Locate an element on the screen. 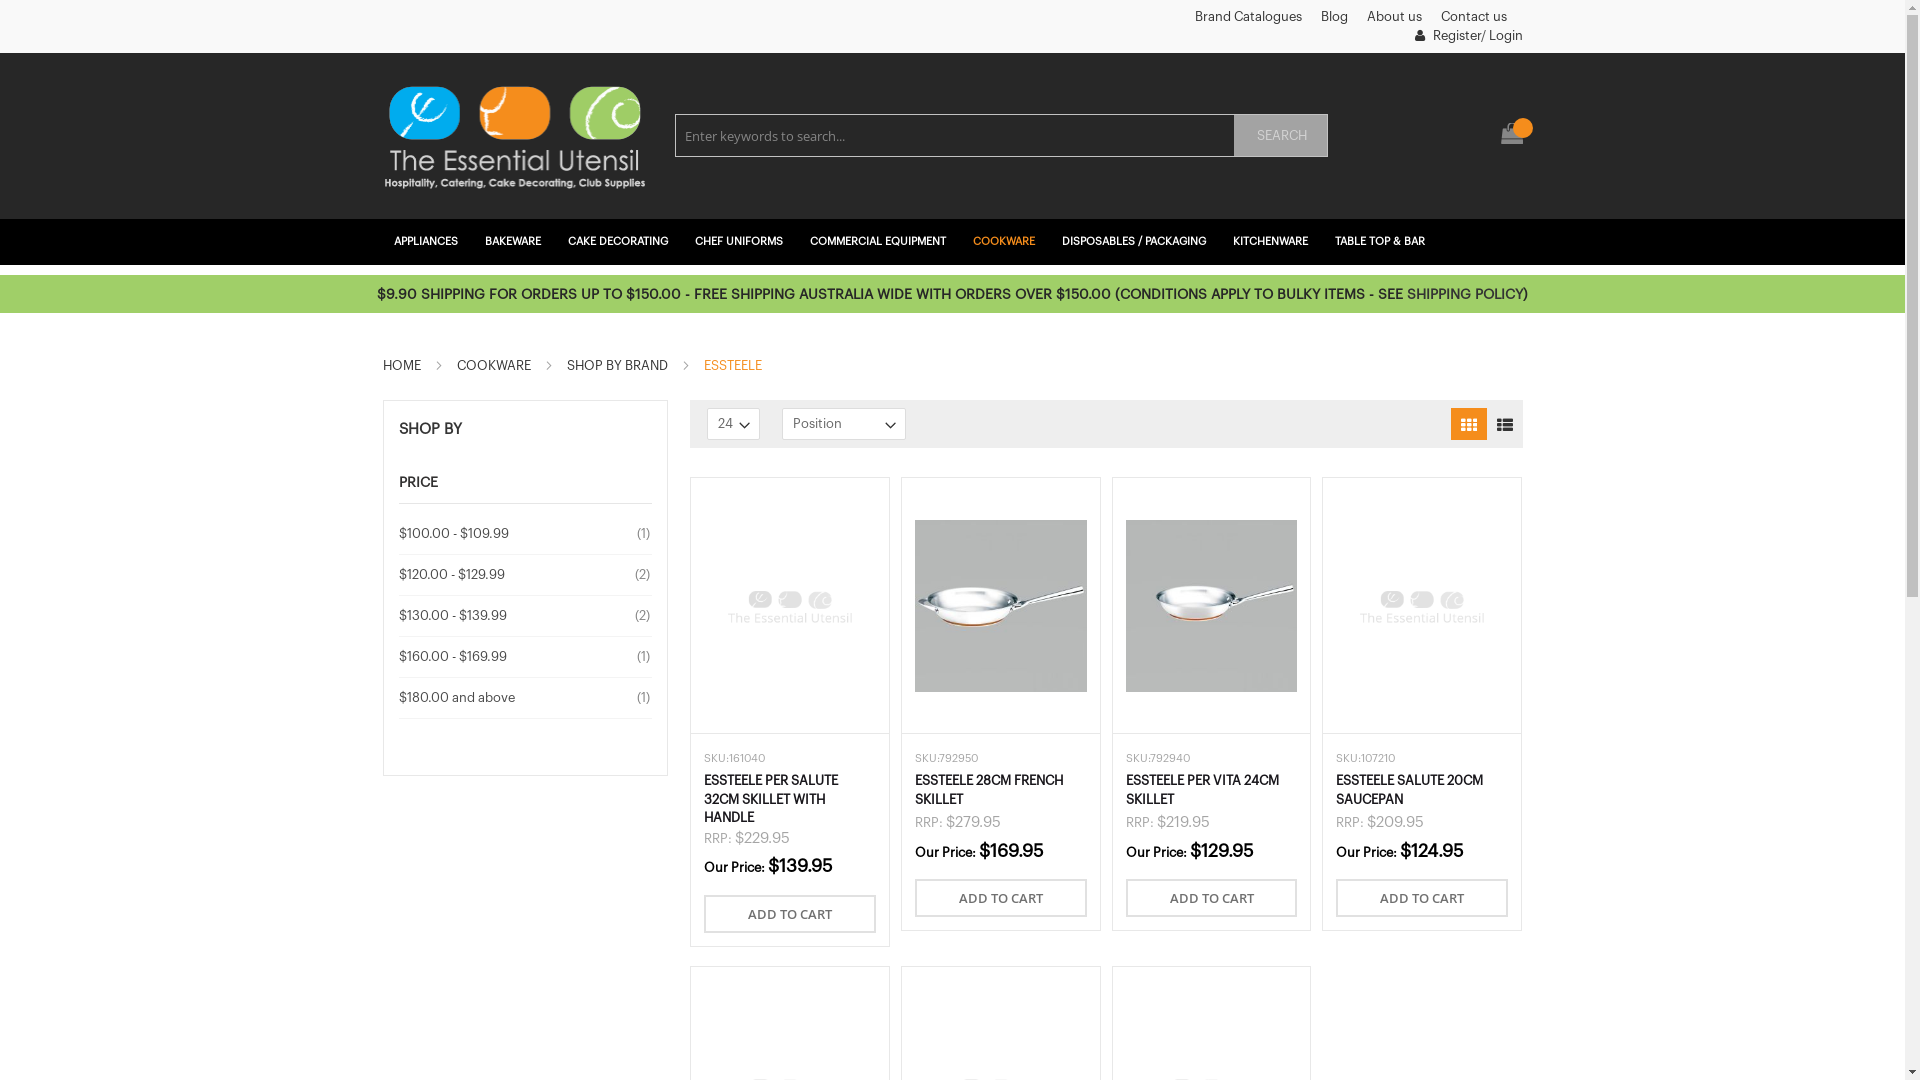 The width and height of the screenshot is (1920, 1080). ADD TO CART is located at coordinates (1001, 898).